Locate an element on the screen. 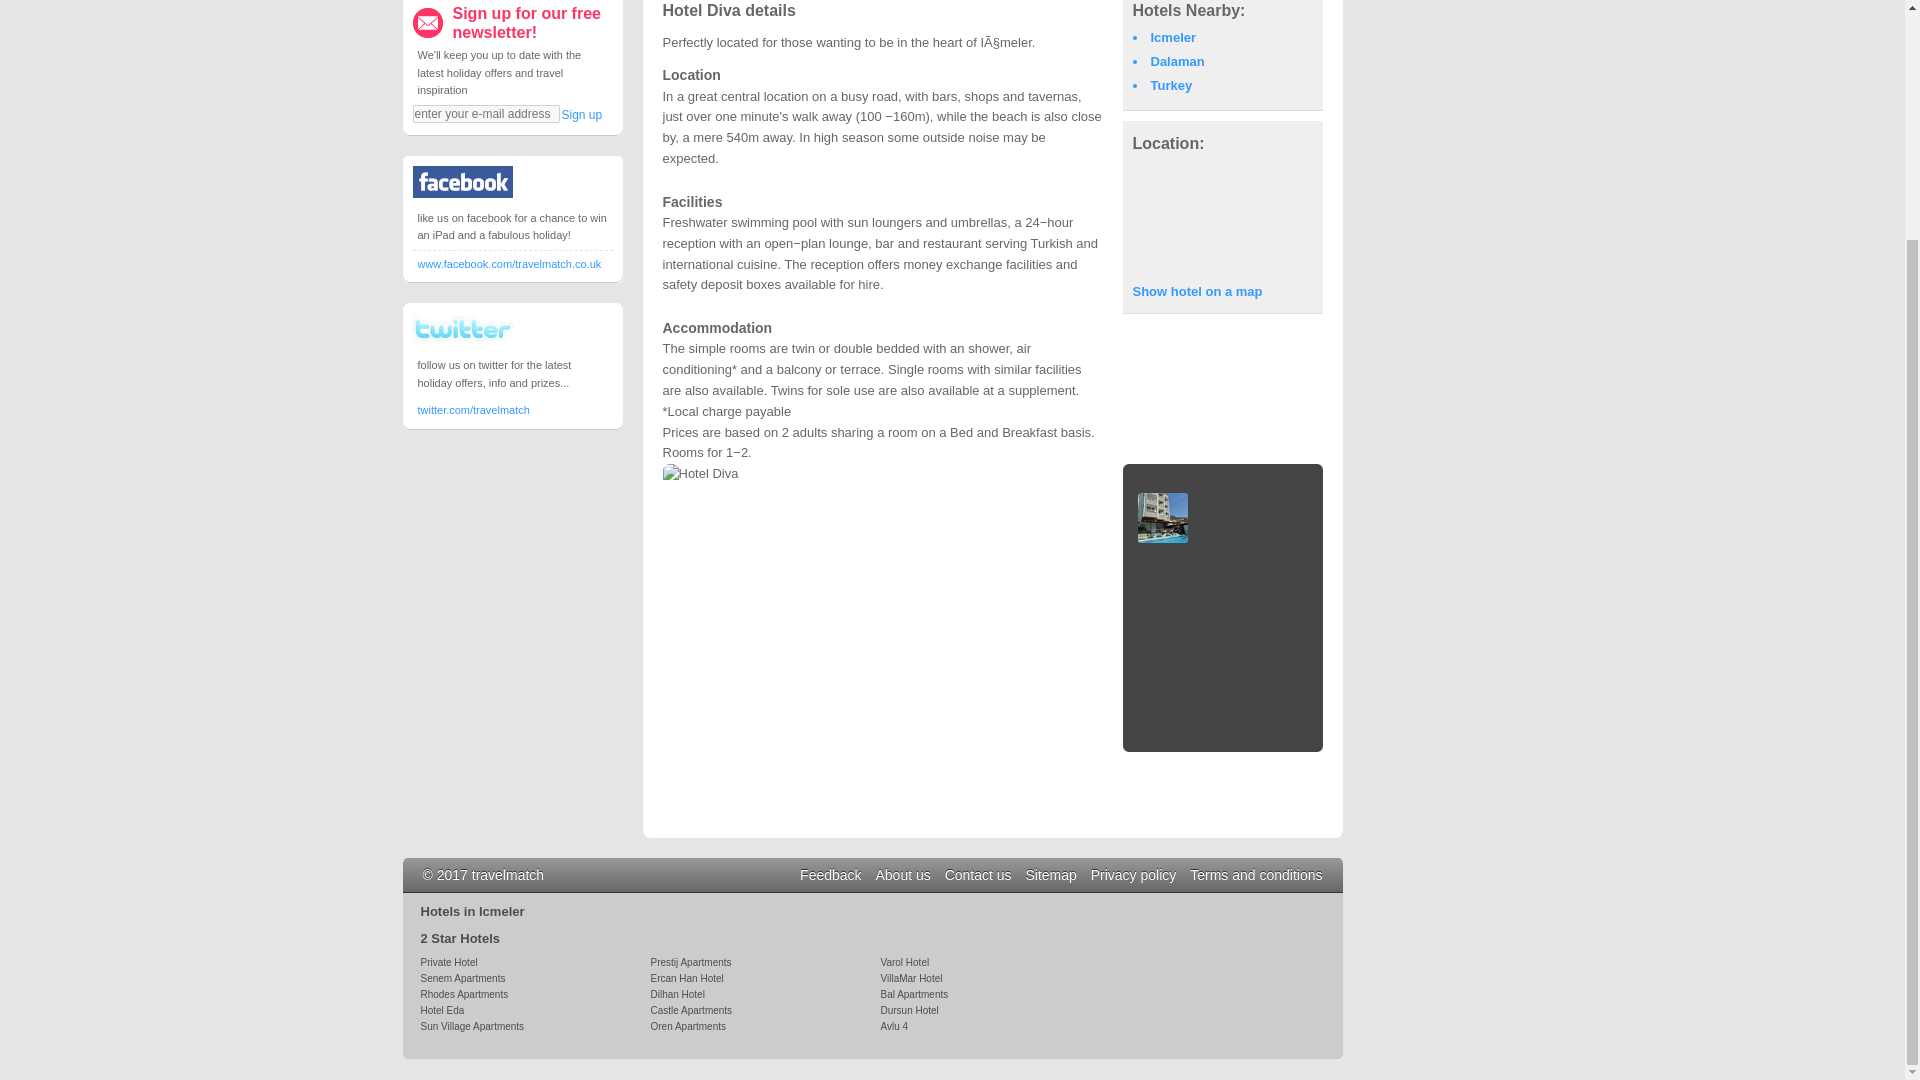  Private Hotel is located at coordinates (448, 962).